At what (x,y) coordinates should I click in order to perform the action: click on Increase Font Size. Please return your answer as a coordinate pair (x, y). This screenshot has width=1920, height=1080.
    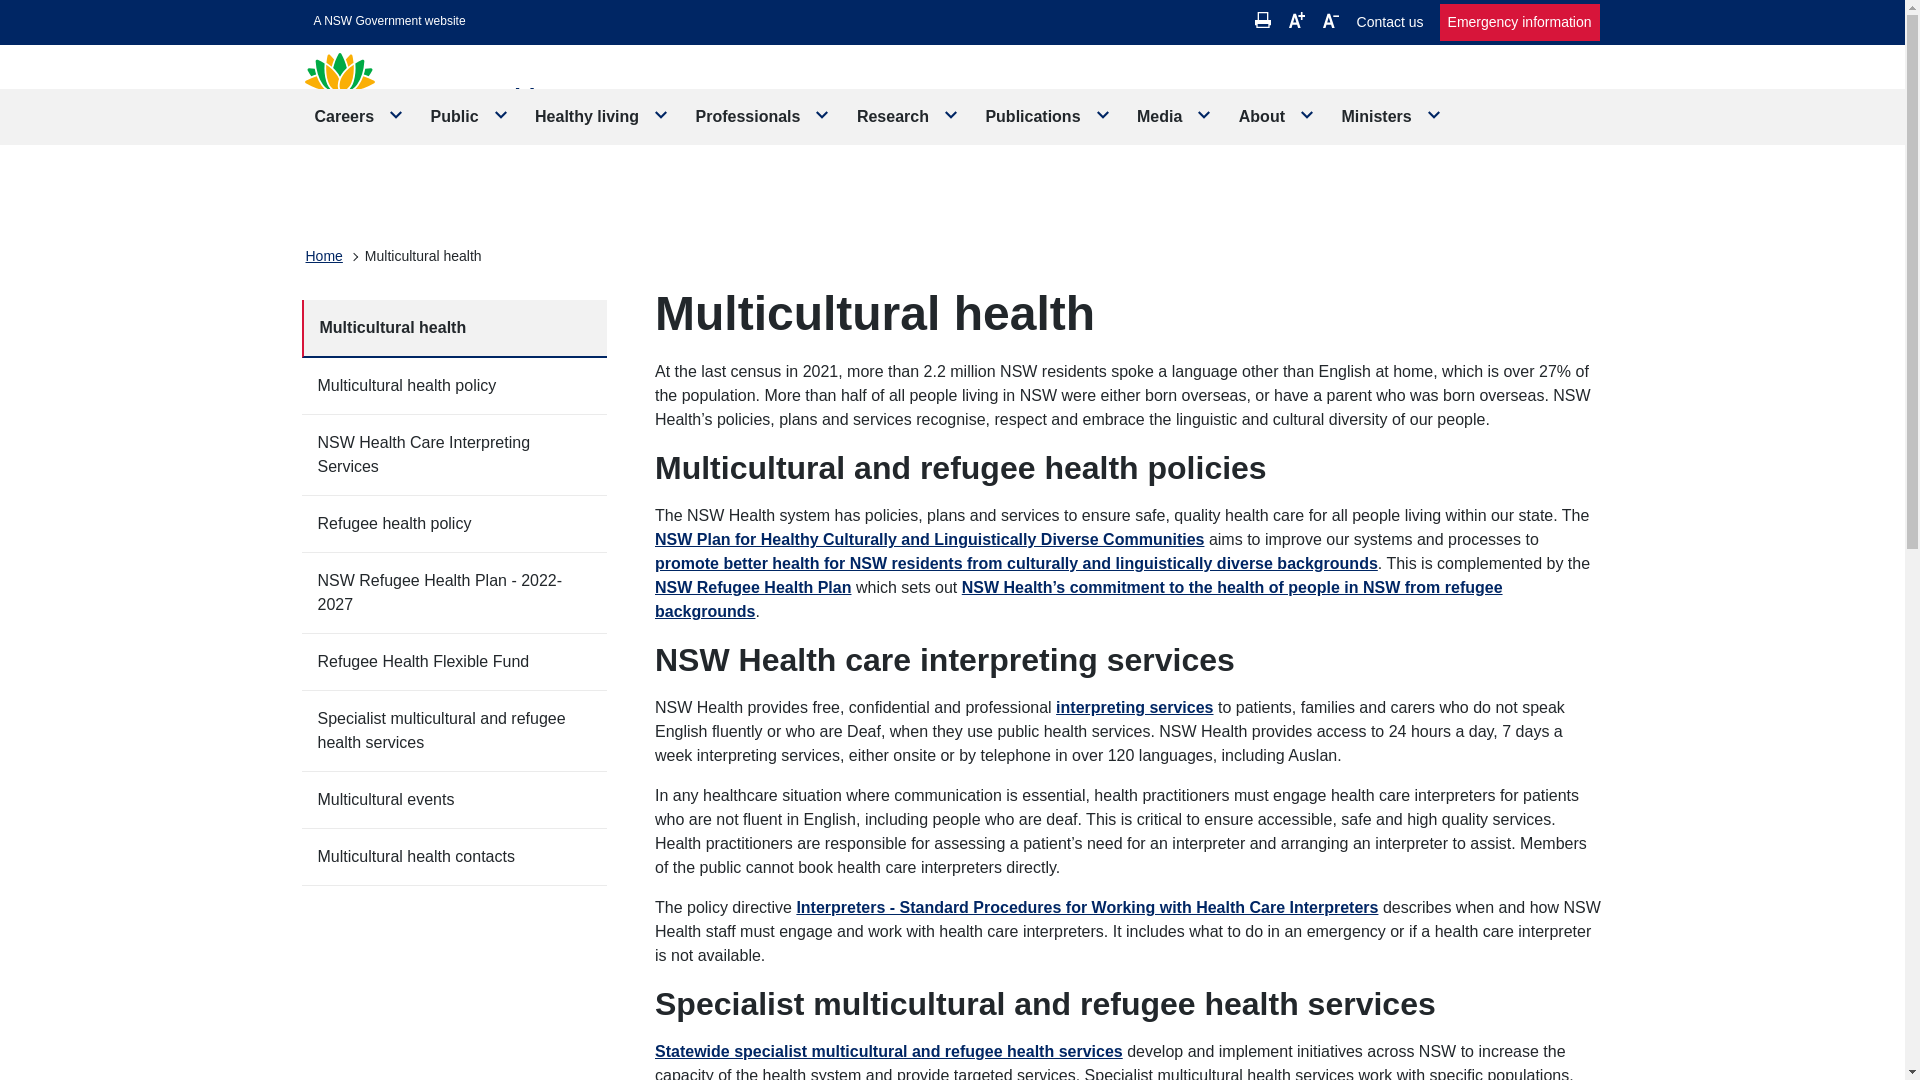
    Looking at the image, I should click on (1296, 20).